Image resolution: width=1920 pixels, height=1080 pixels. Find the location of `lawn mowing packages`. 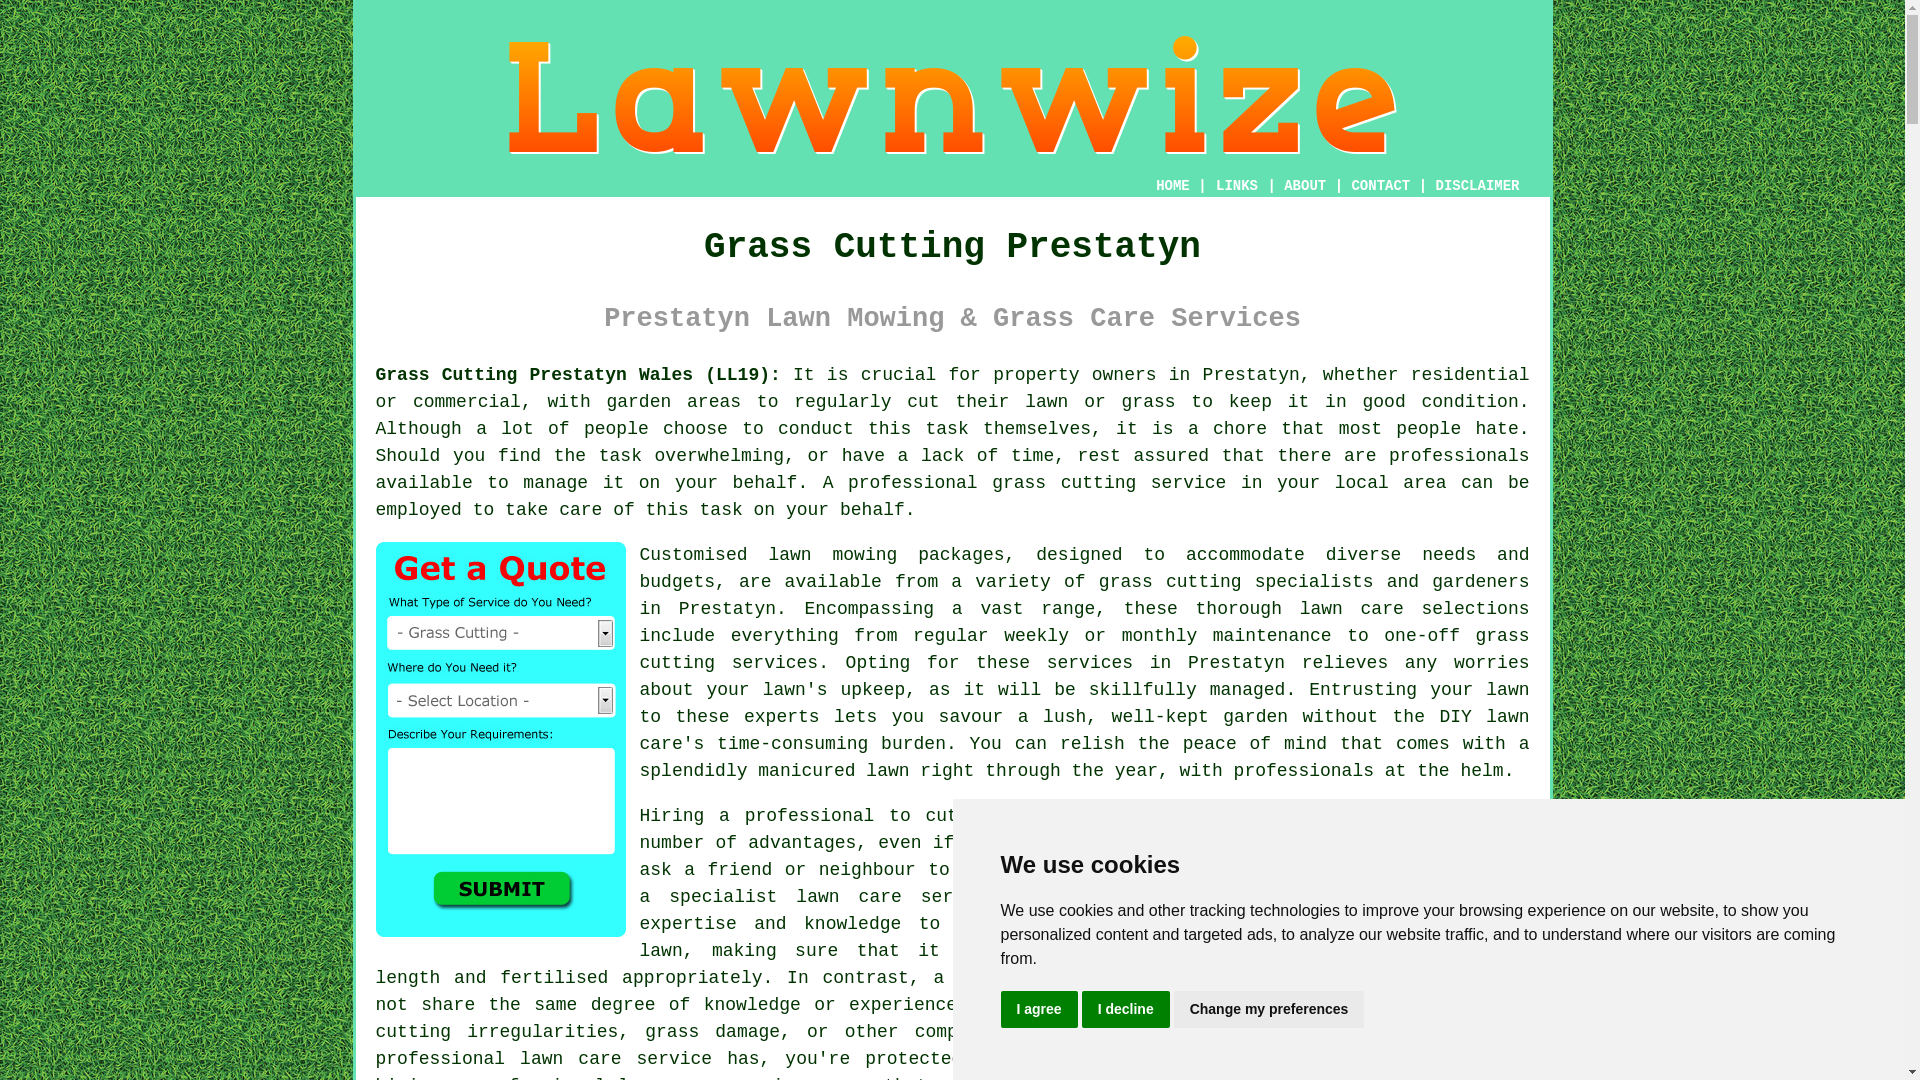

lawn mowing packages is located at coordinates (886, 554).